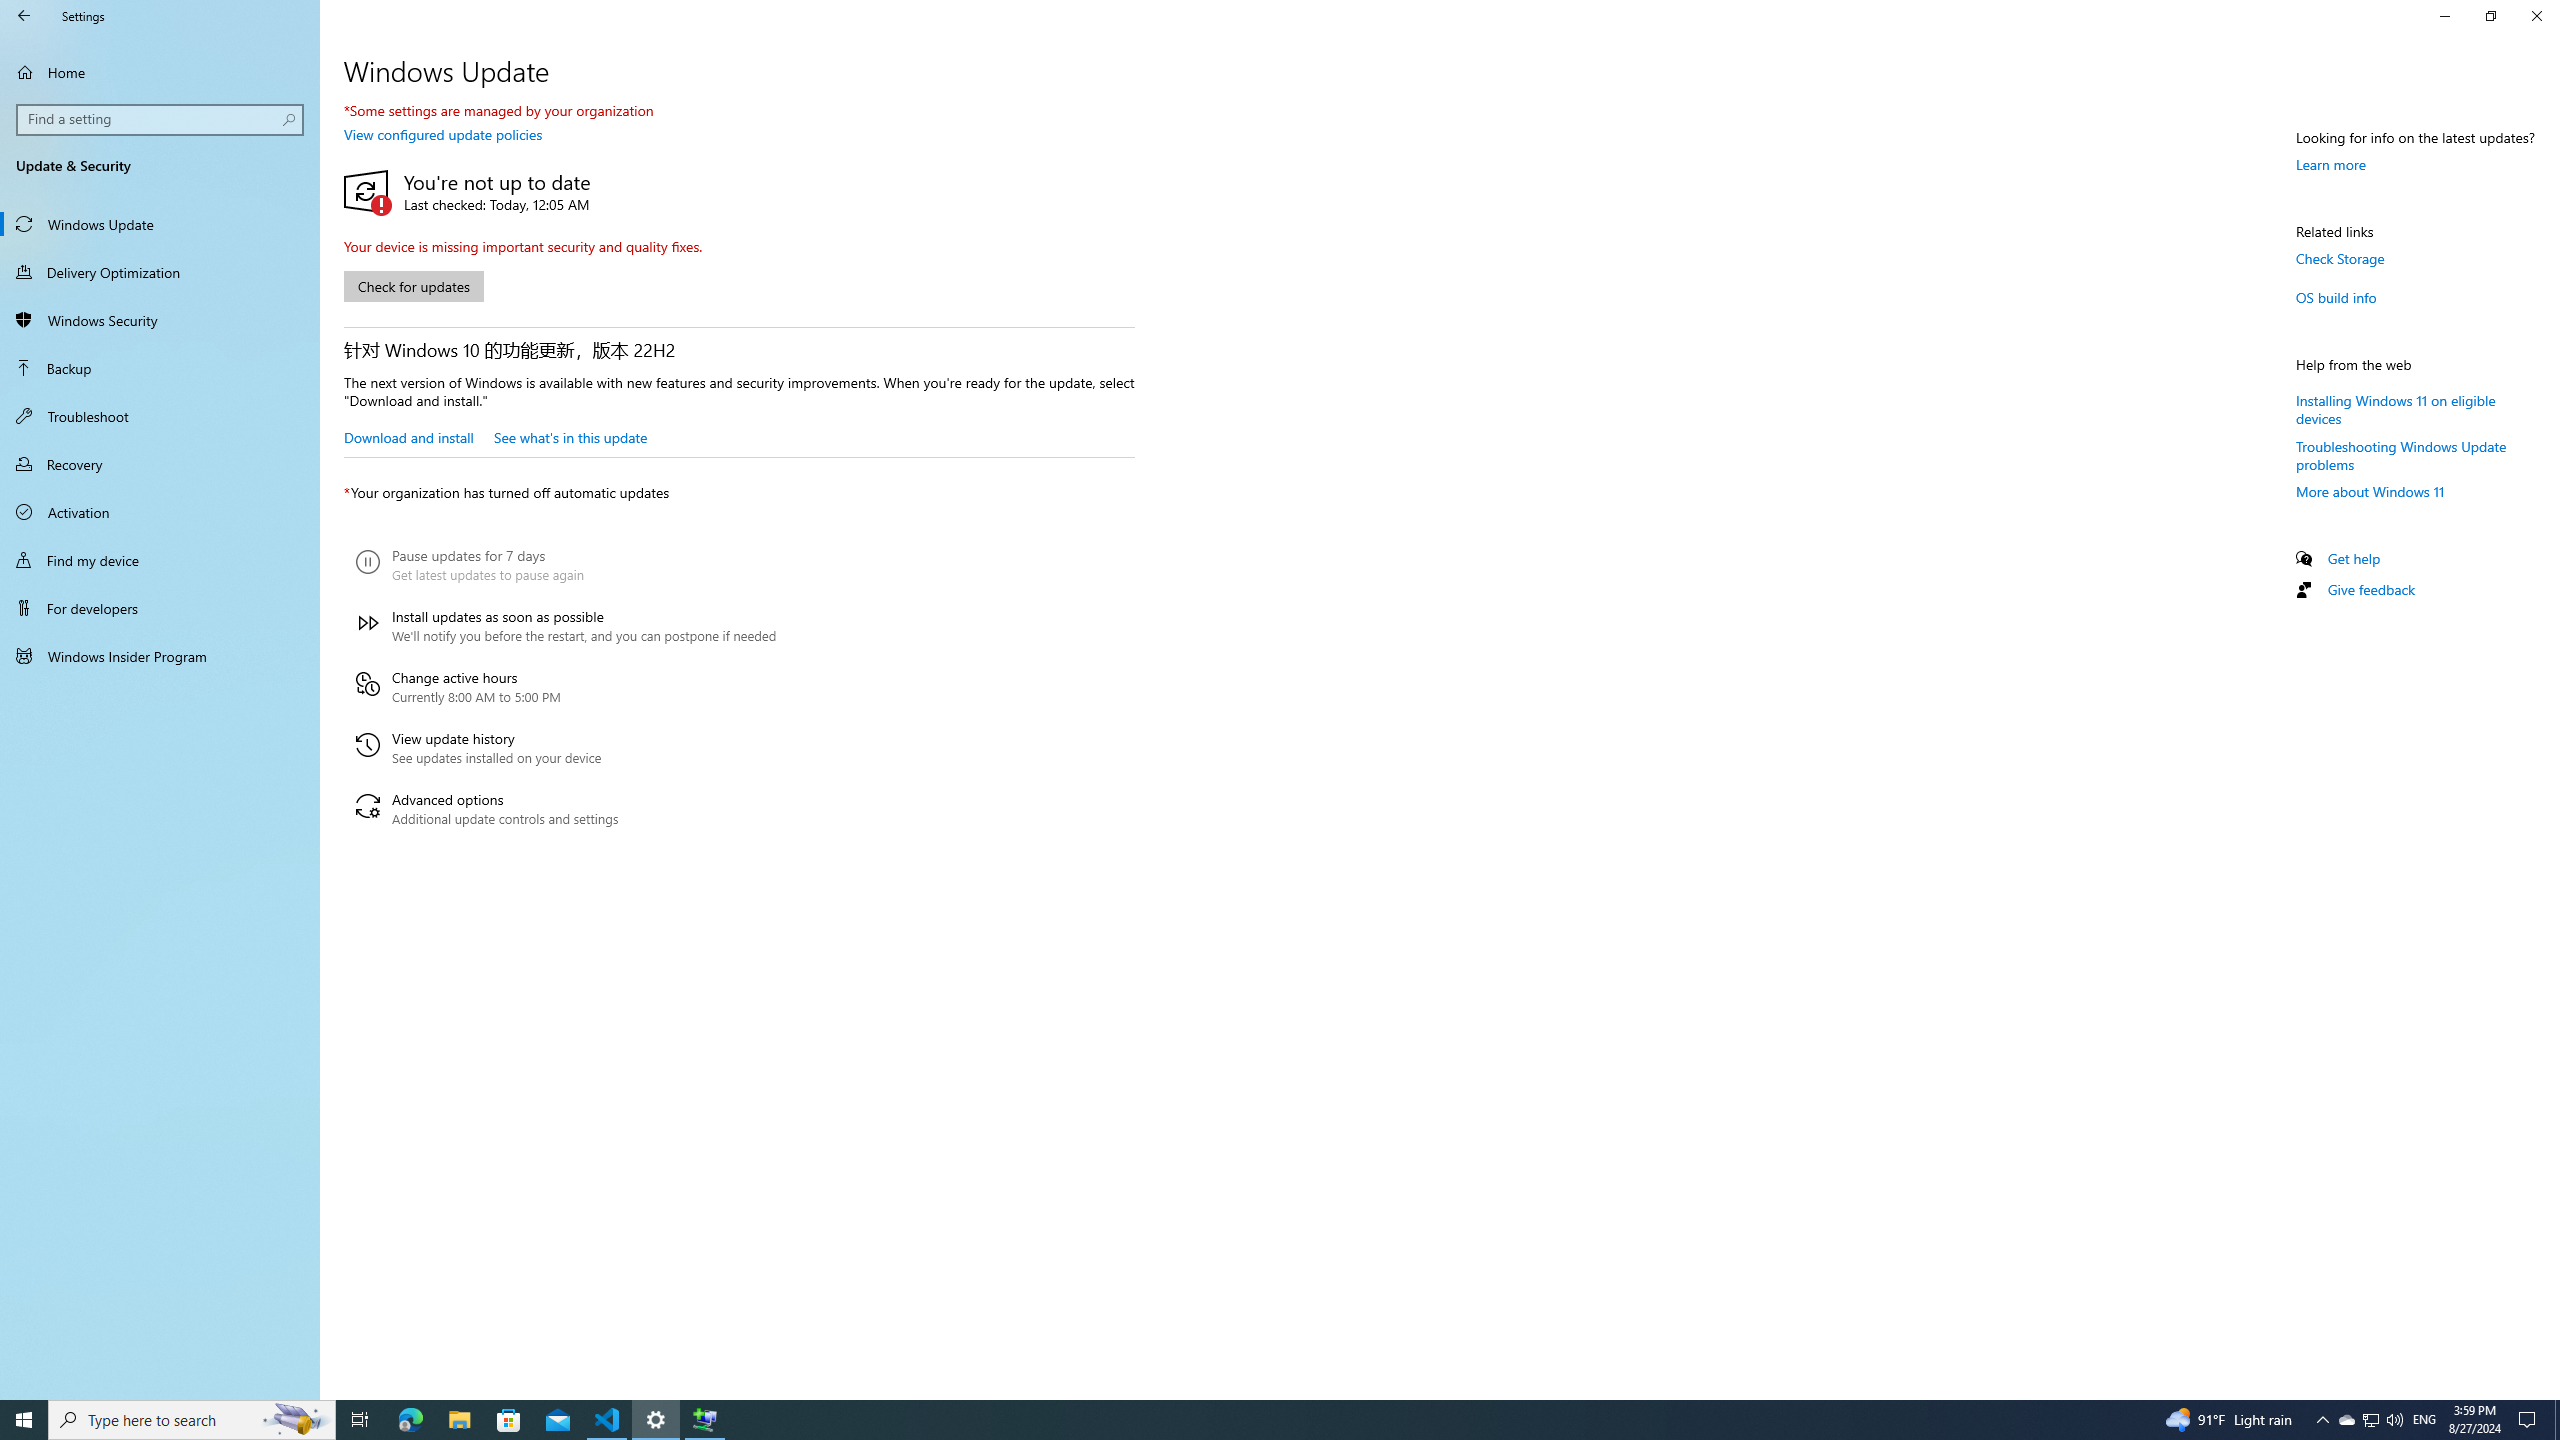  I want to click on Install updates as soon as possible, so click(566, 626).